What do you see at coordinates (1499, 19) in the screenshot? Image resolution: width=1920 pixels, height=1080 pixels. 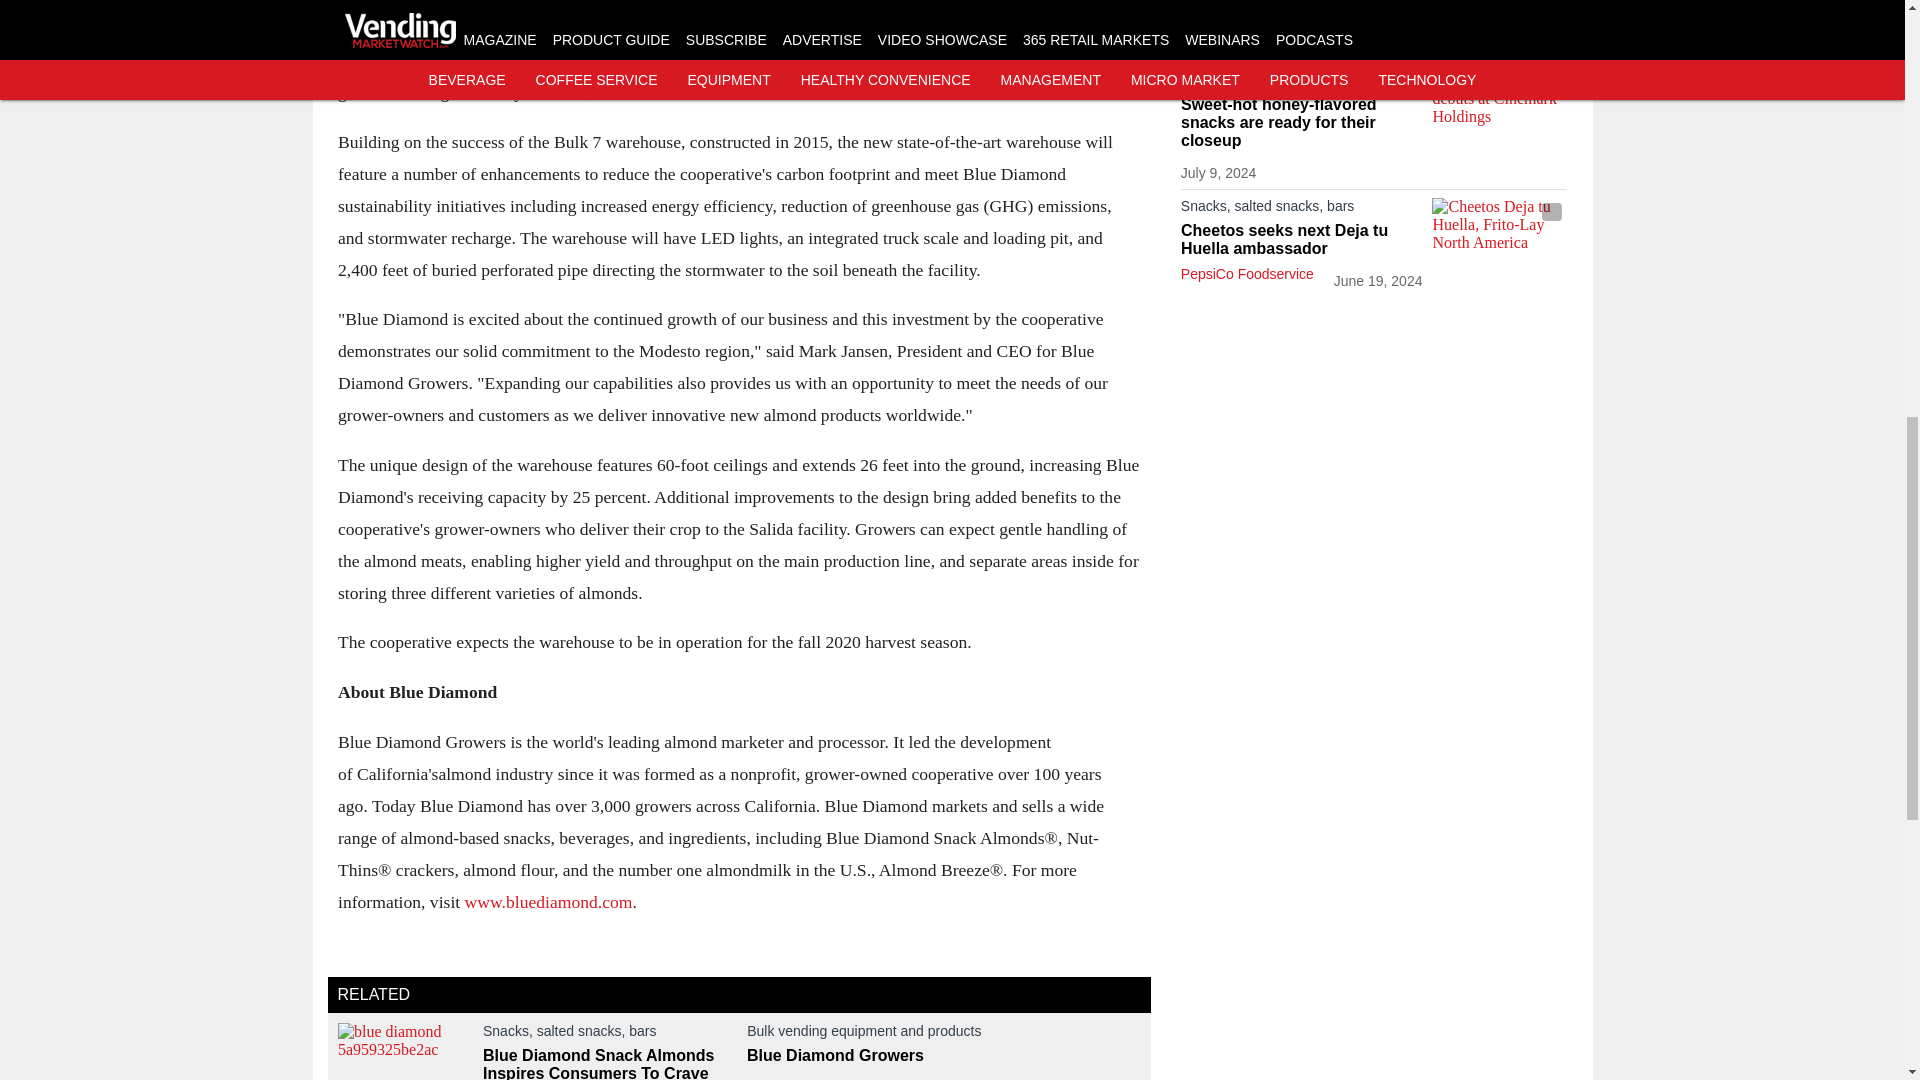 I see `doritos jack links` at bounding box center [1499, 19].